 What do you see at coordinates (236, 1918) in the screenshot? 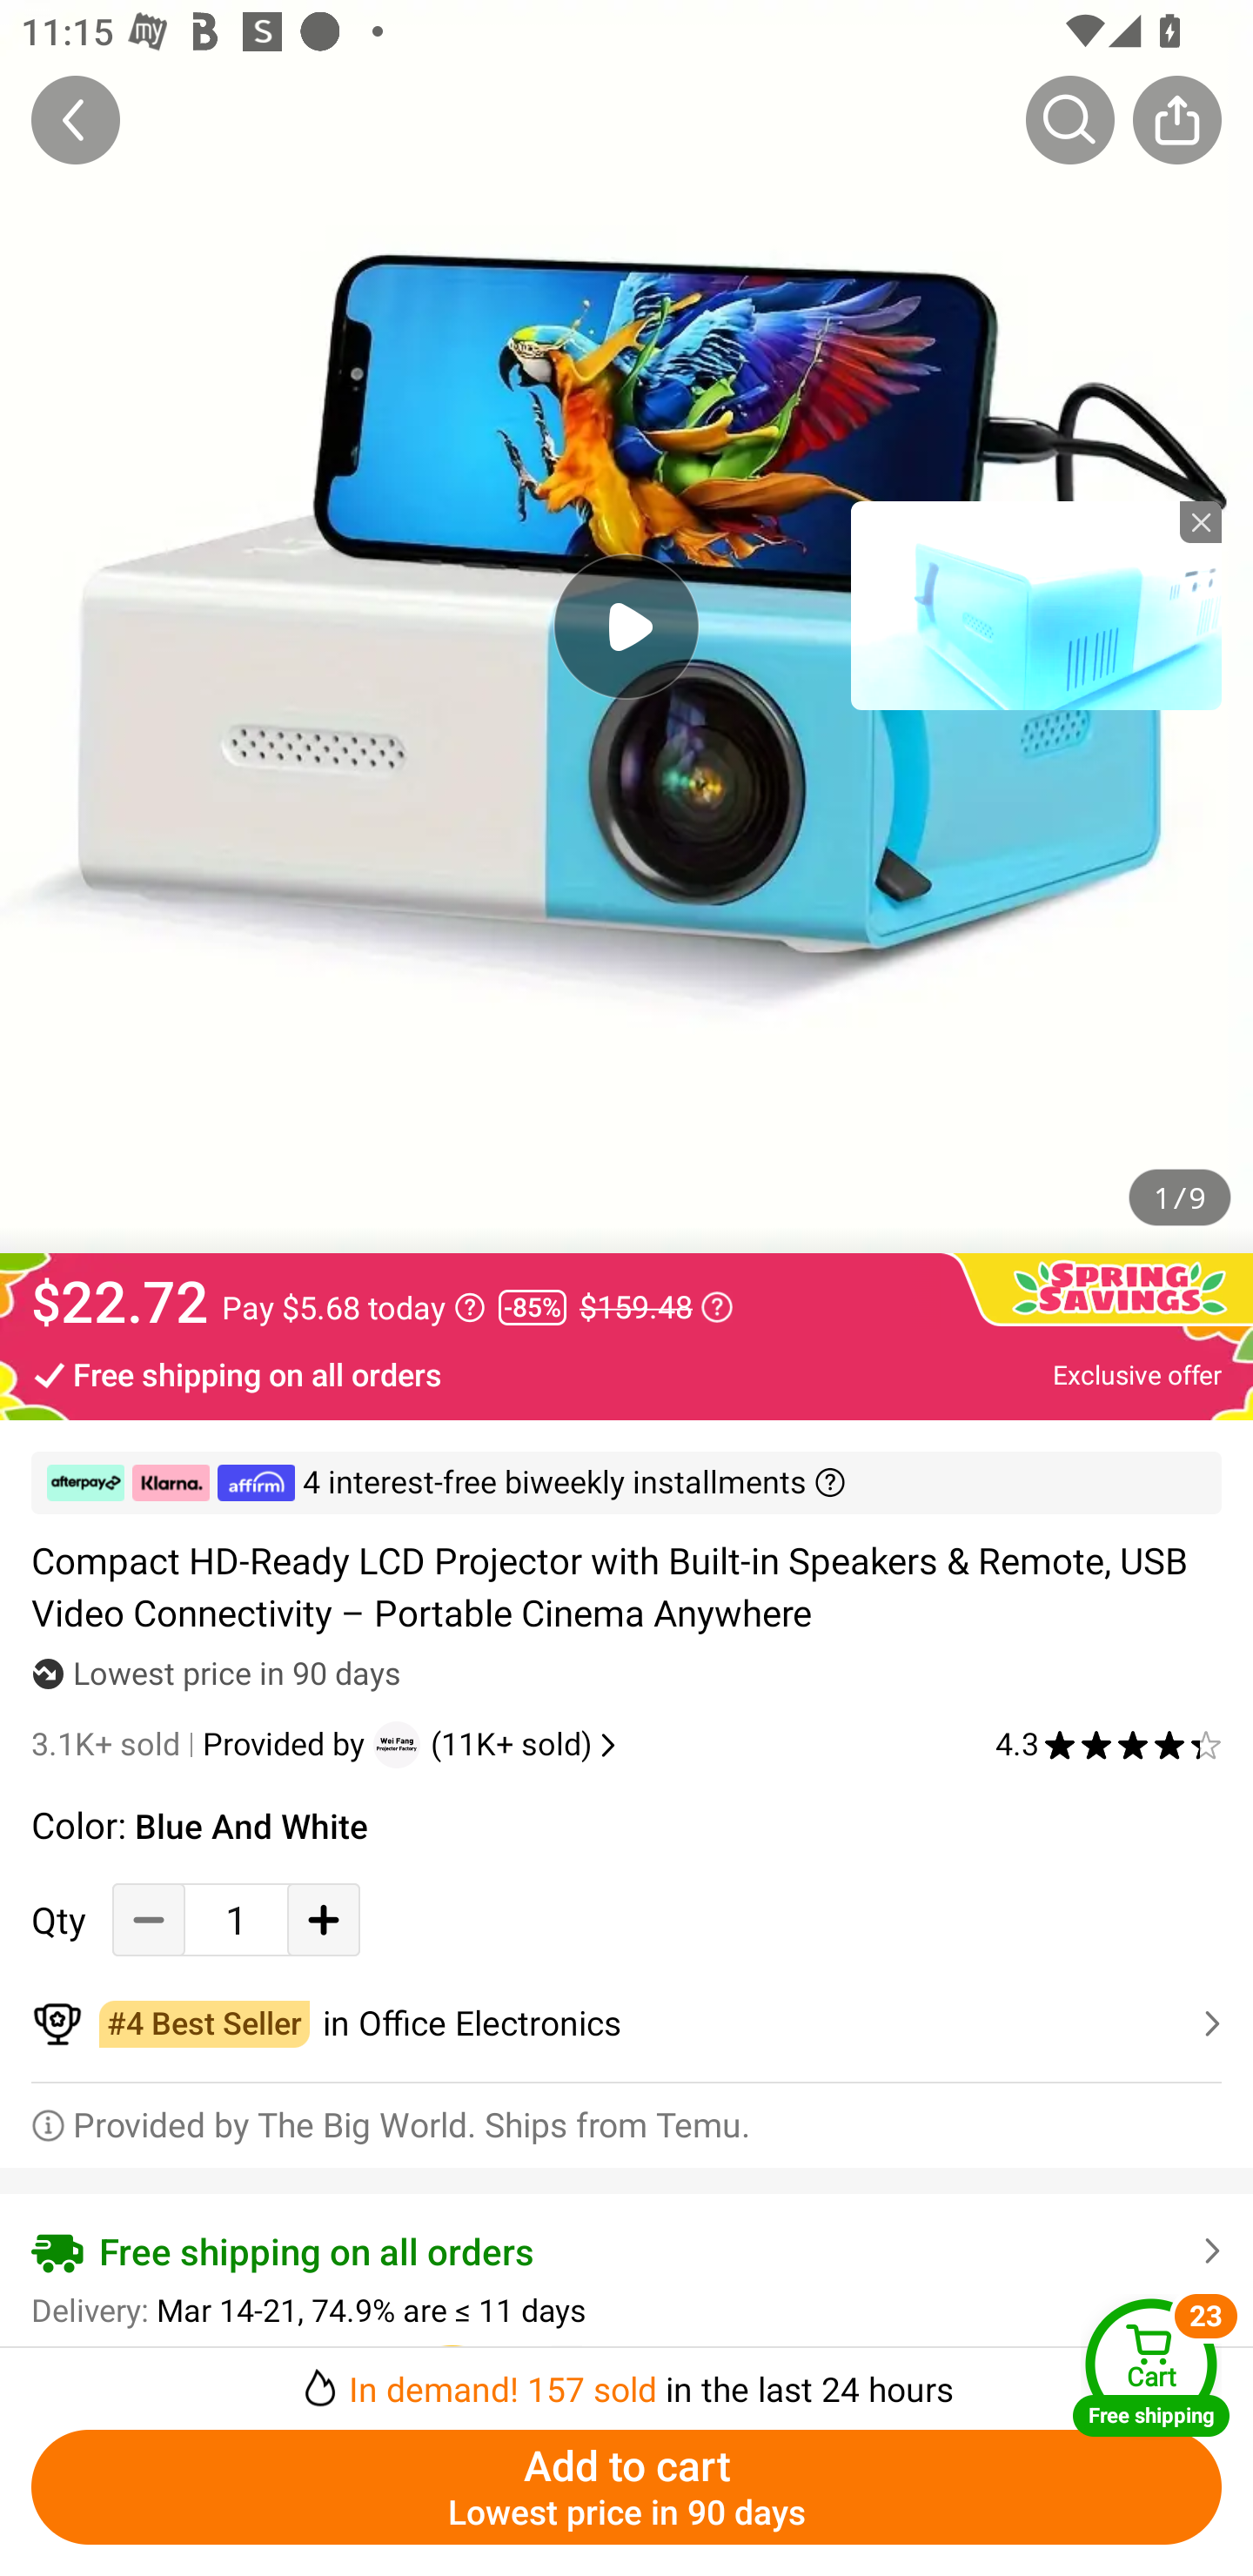
I see `1` at bounding box center [236, 1918].